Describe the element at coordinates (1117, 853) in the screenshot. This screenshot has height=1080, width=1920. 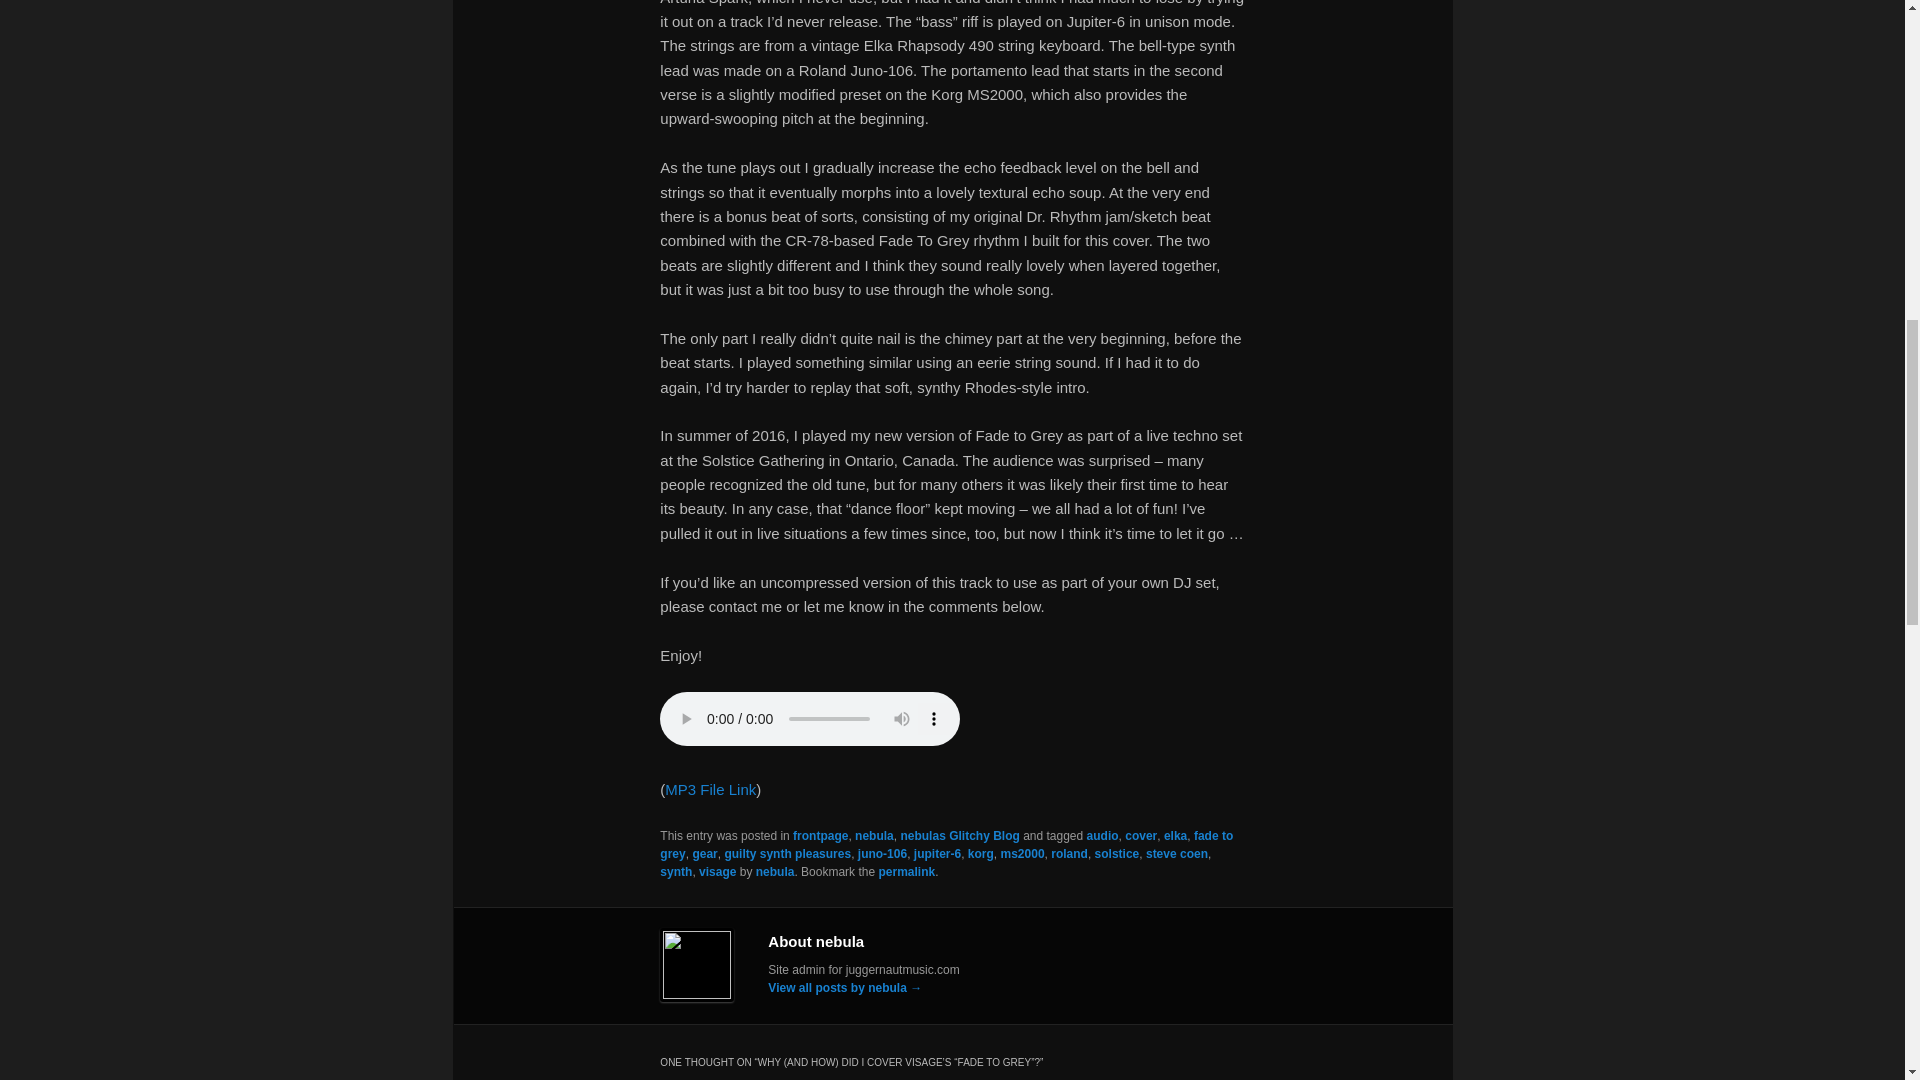
I see `solstice` at that location.